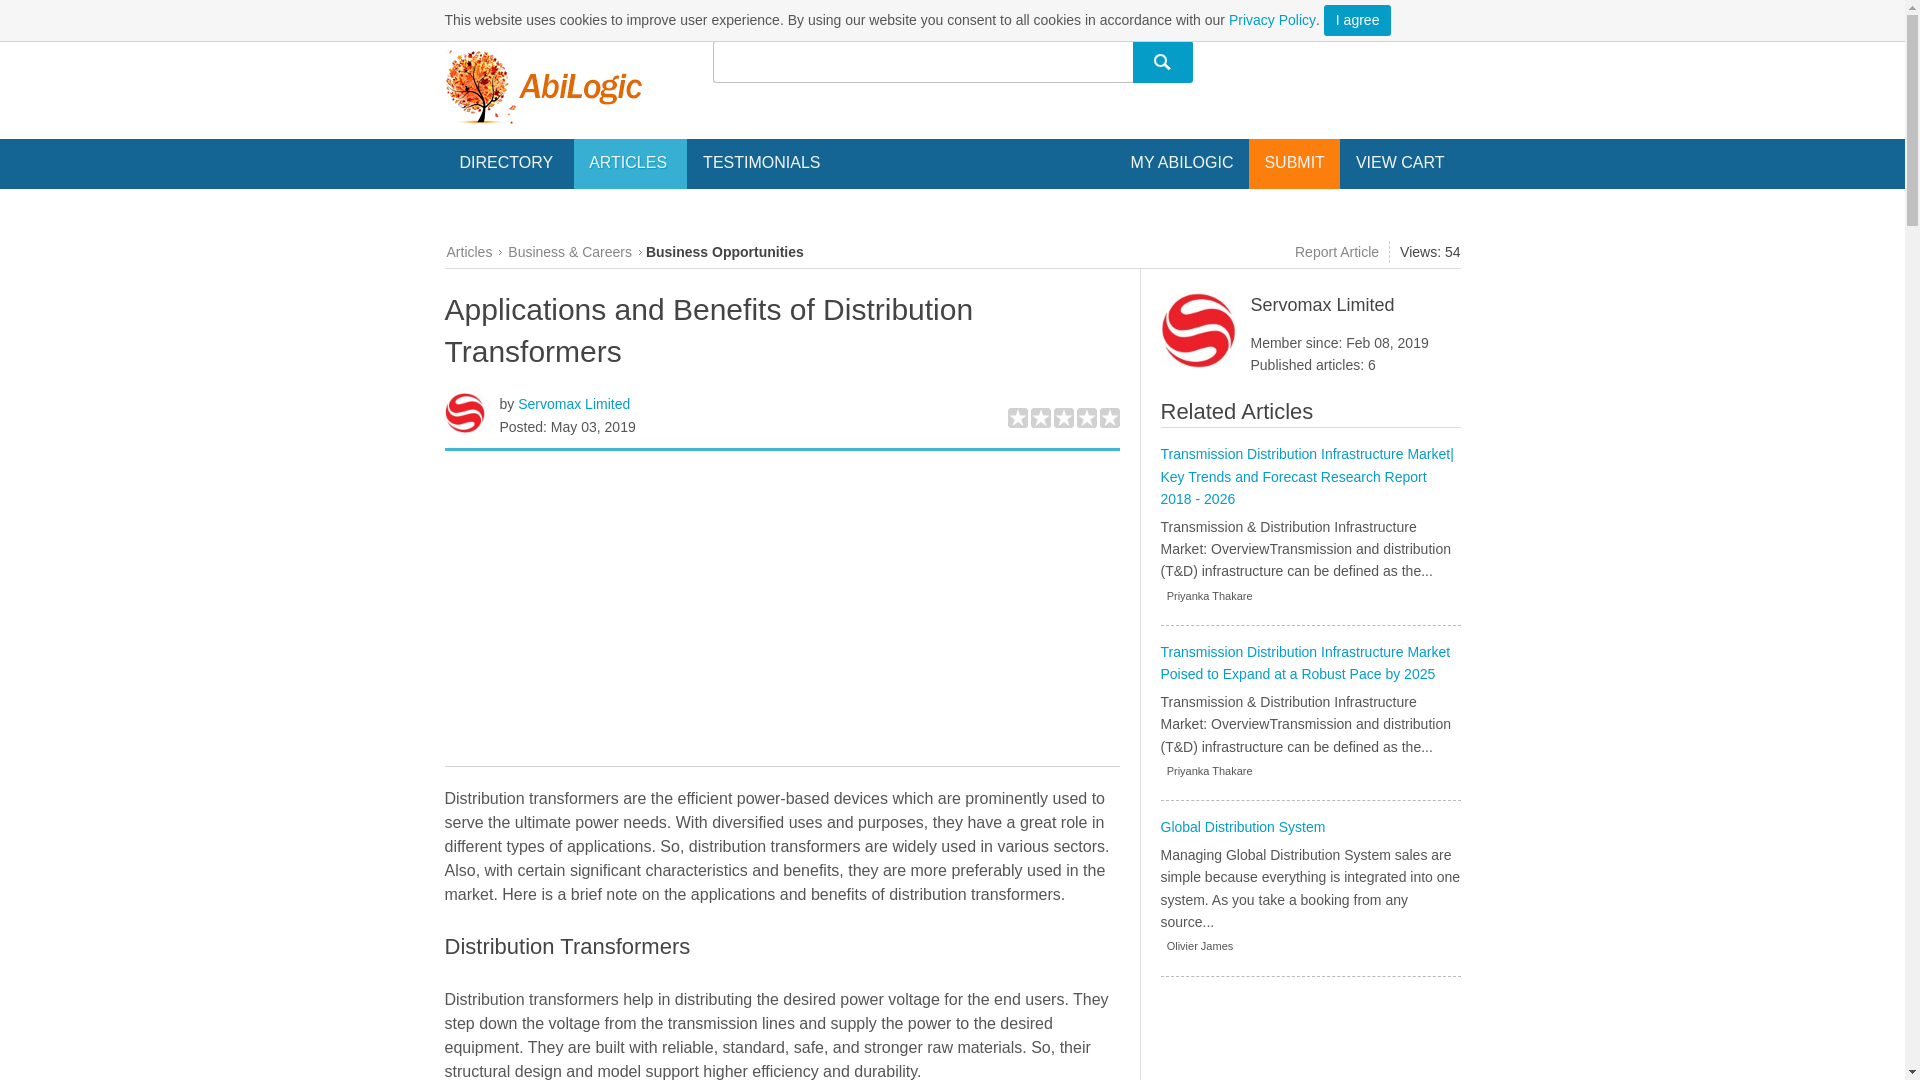 The width and height of the screenshot is (1920, 1080). I want to click on Servomax Limited, so click(574, 404).